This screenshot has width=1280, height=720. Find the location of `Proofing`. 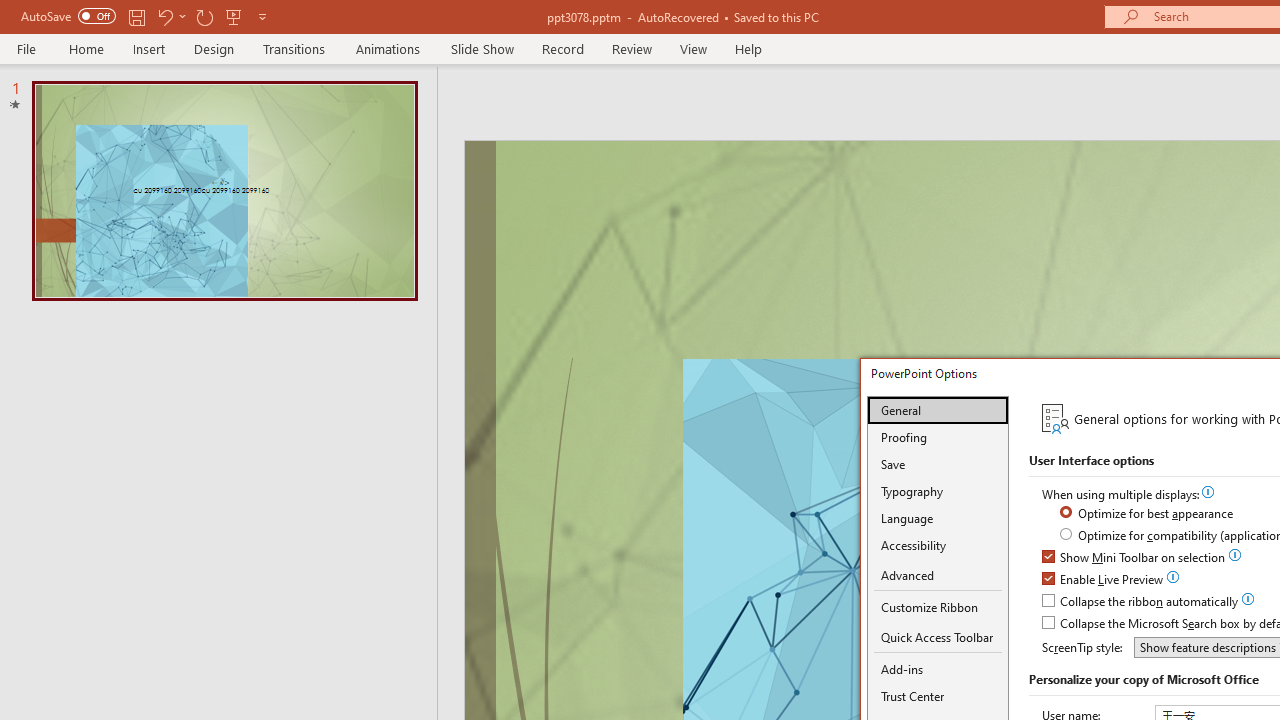

Proofing is located at coordinates (938, 437).